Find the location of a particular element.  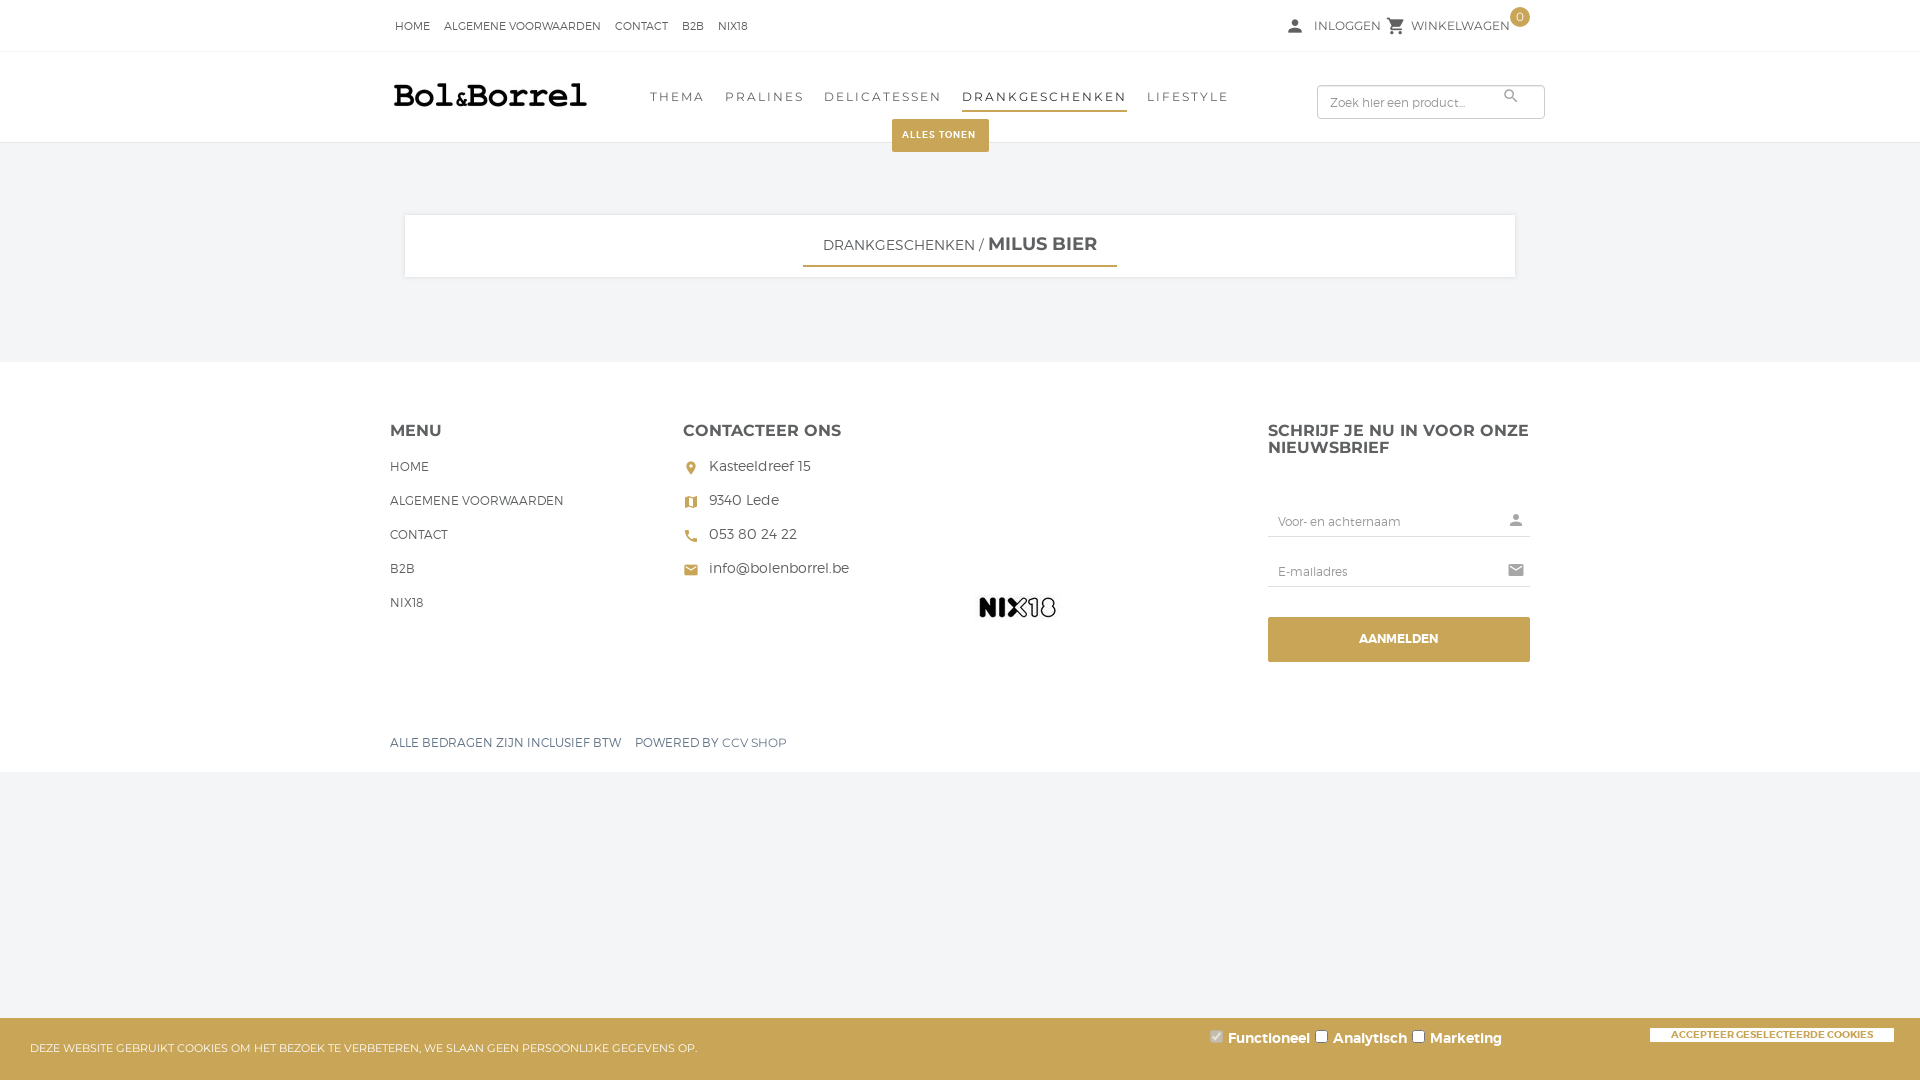

DRANKGESCHENKEN is located at coordinates (1044, 100).